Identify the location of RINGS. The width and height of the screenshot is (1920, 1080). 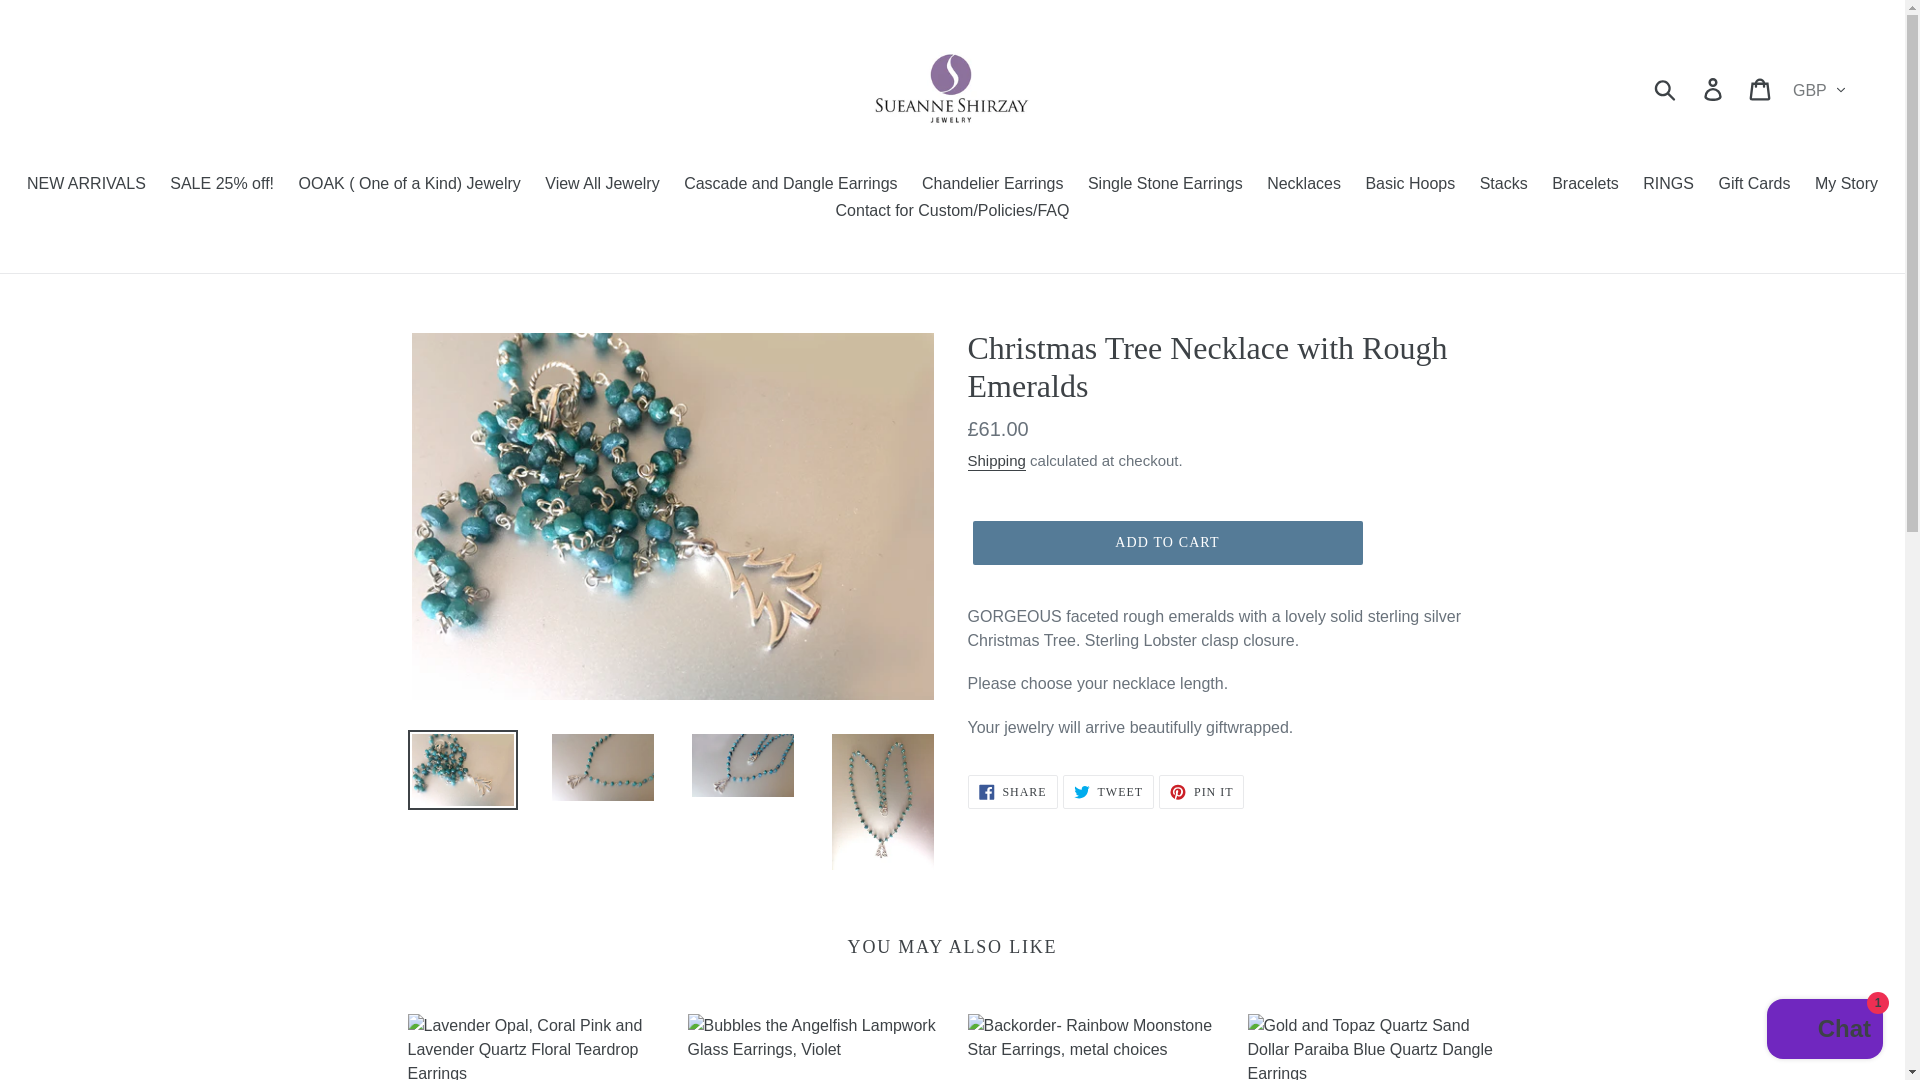
(1668, 184).